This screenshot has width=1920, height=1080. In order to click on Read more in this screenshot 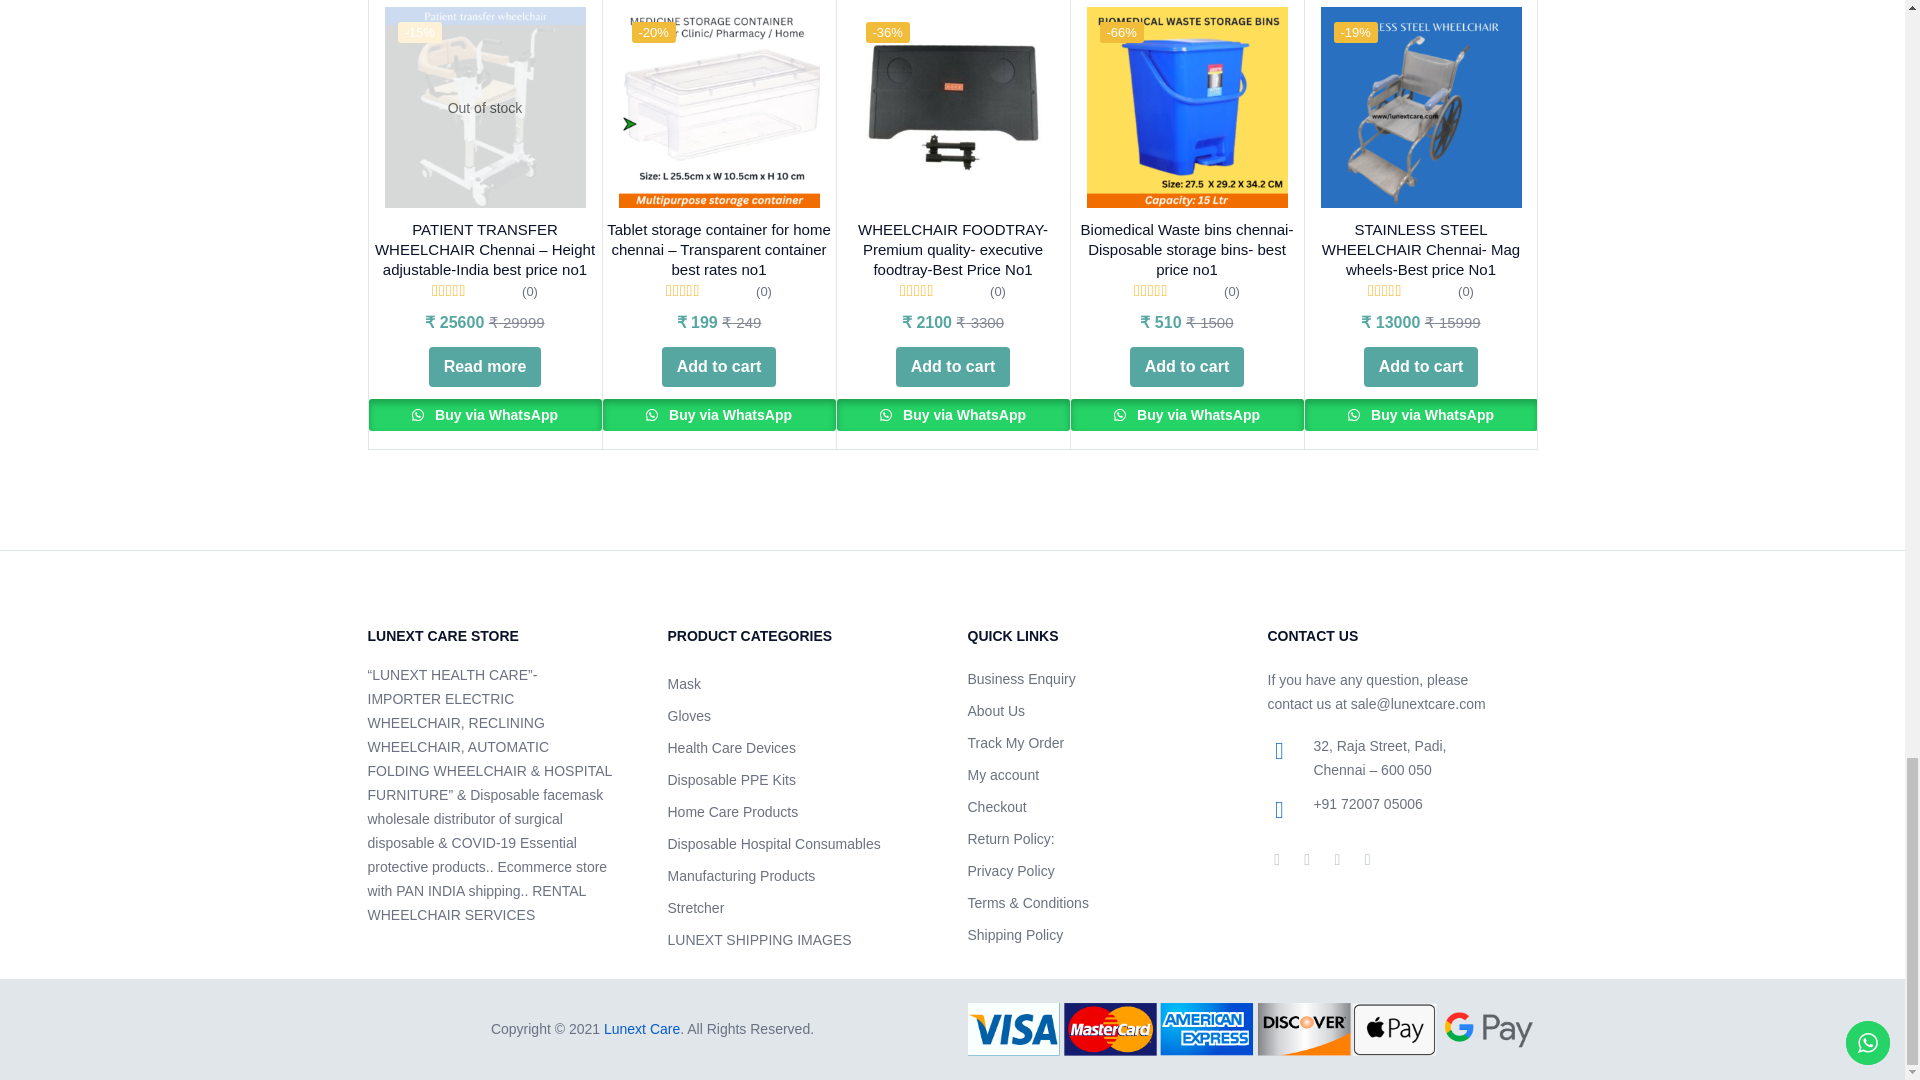, I will do `click(484, 366)`.